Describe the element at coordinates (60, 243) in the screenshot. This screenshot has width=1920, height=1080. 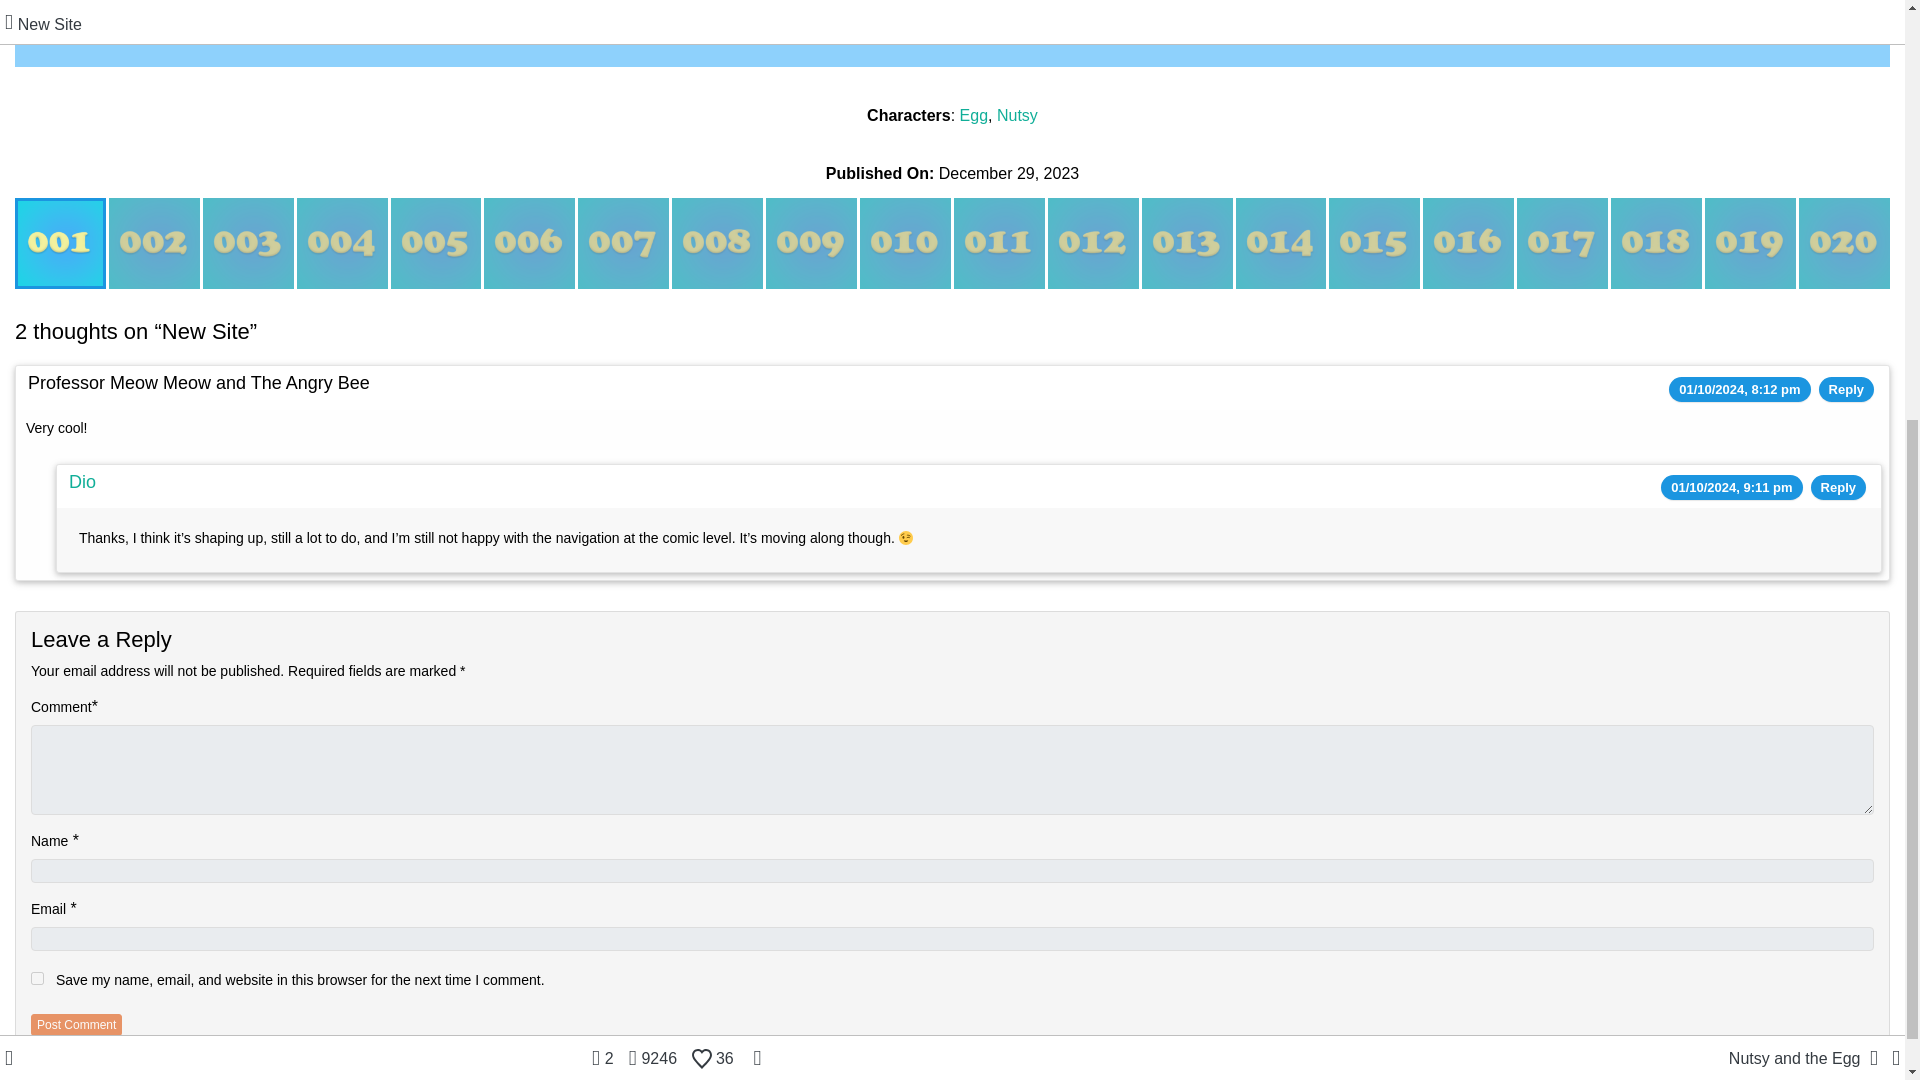
I see `New Site` at that location.